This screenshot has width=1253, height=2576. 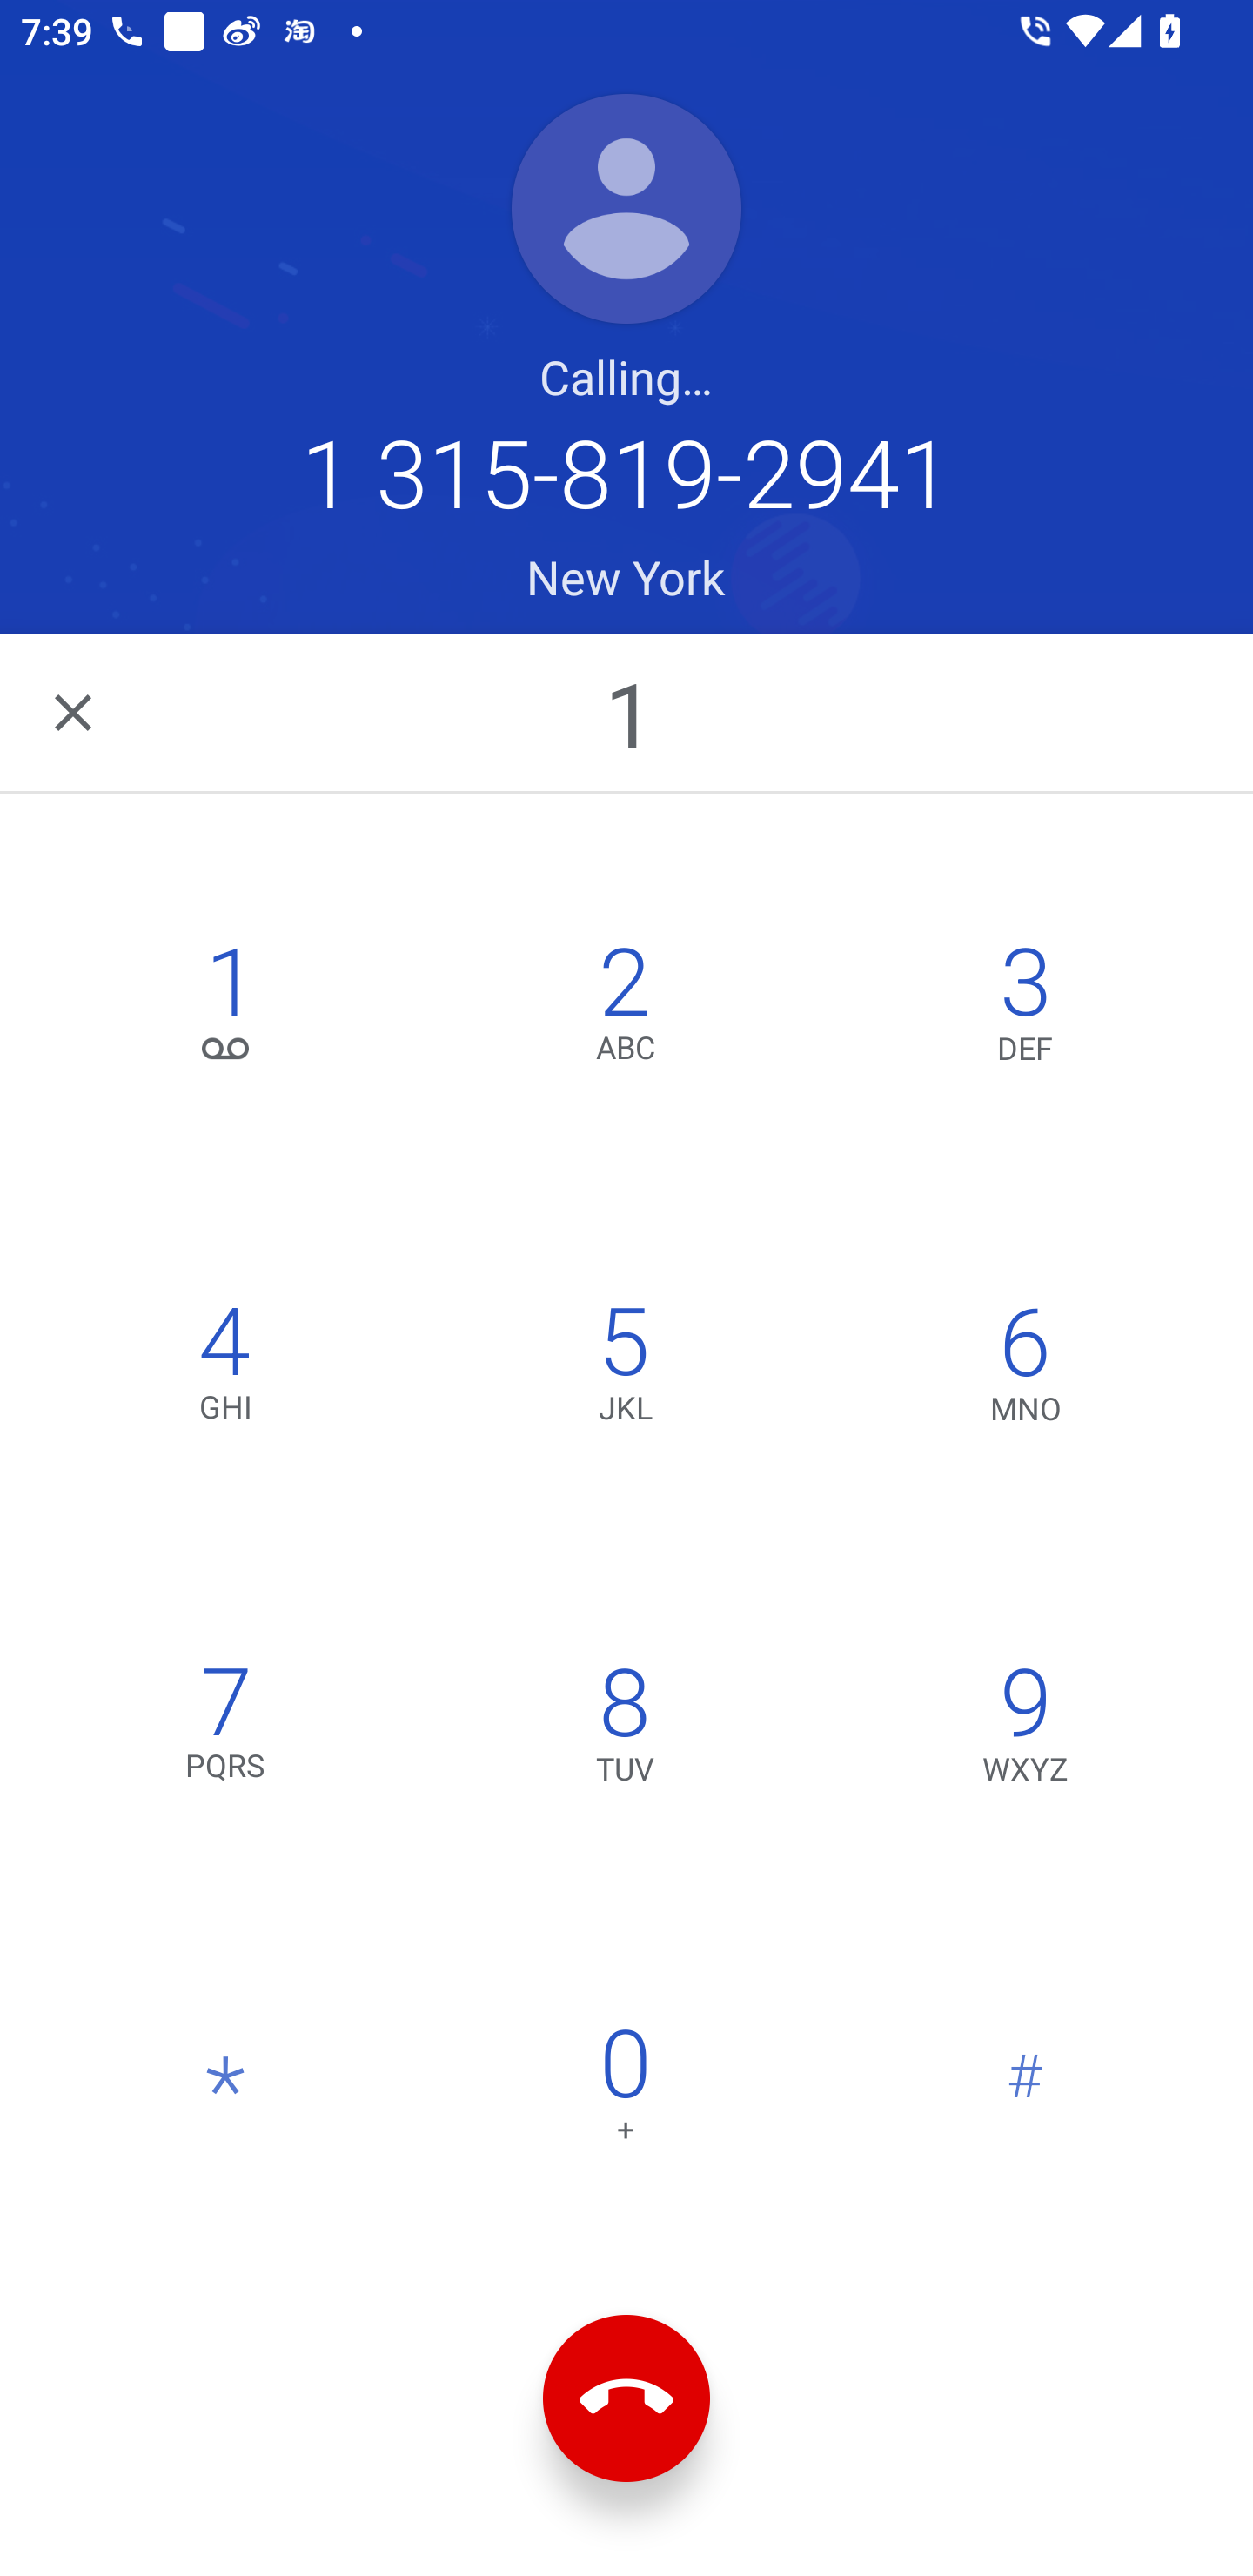 What do you see at coordinates (625, 1370) in the screenshot?
I see `5,JKL 5 JKL` at bounding box center [625, 1370].